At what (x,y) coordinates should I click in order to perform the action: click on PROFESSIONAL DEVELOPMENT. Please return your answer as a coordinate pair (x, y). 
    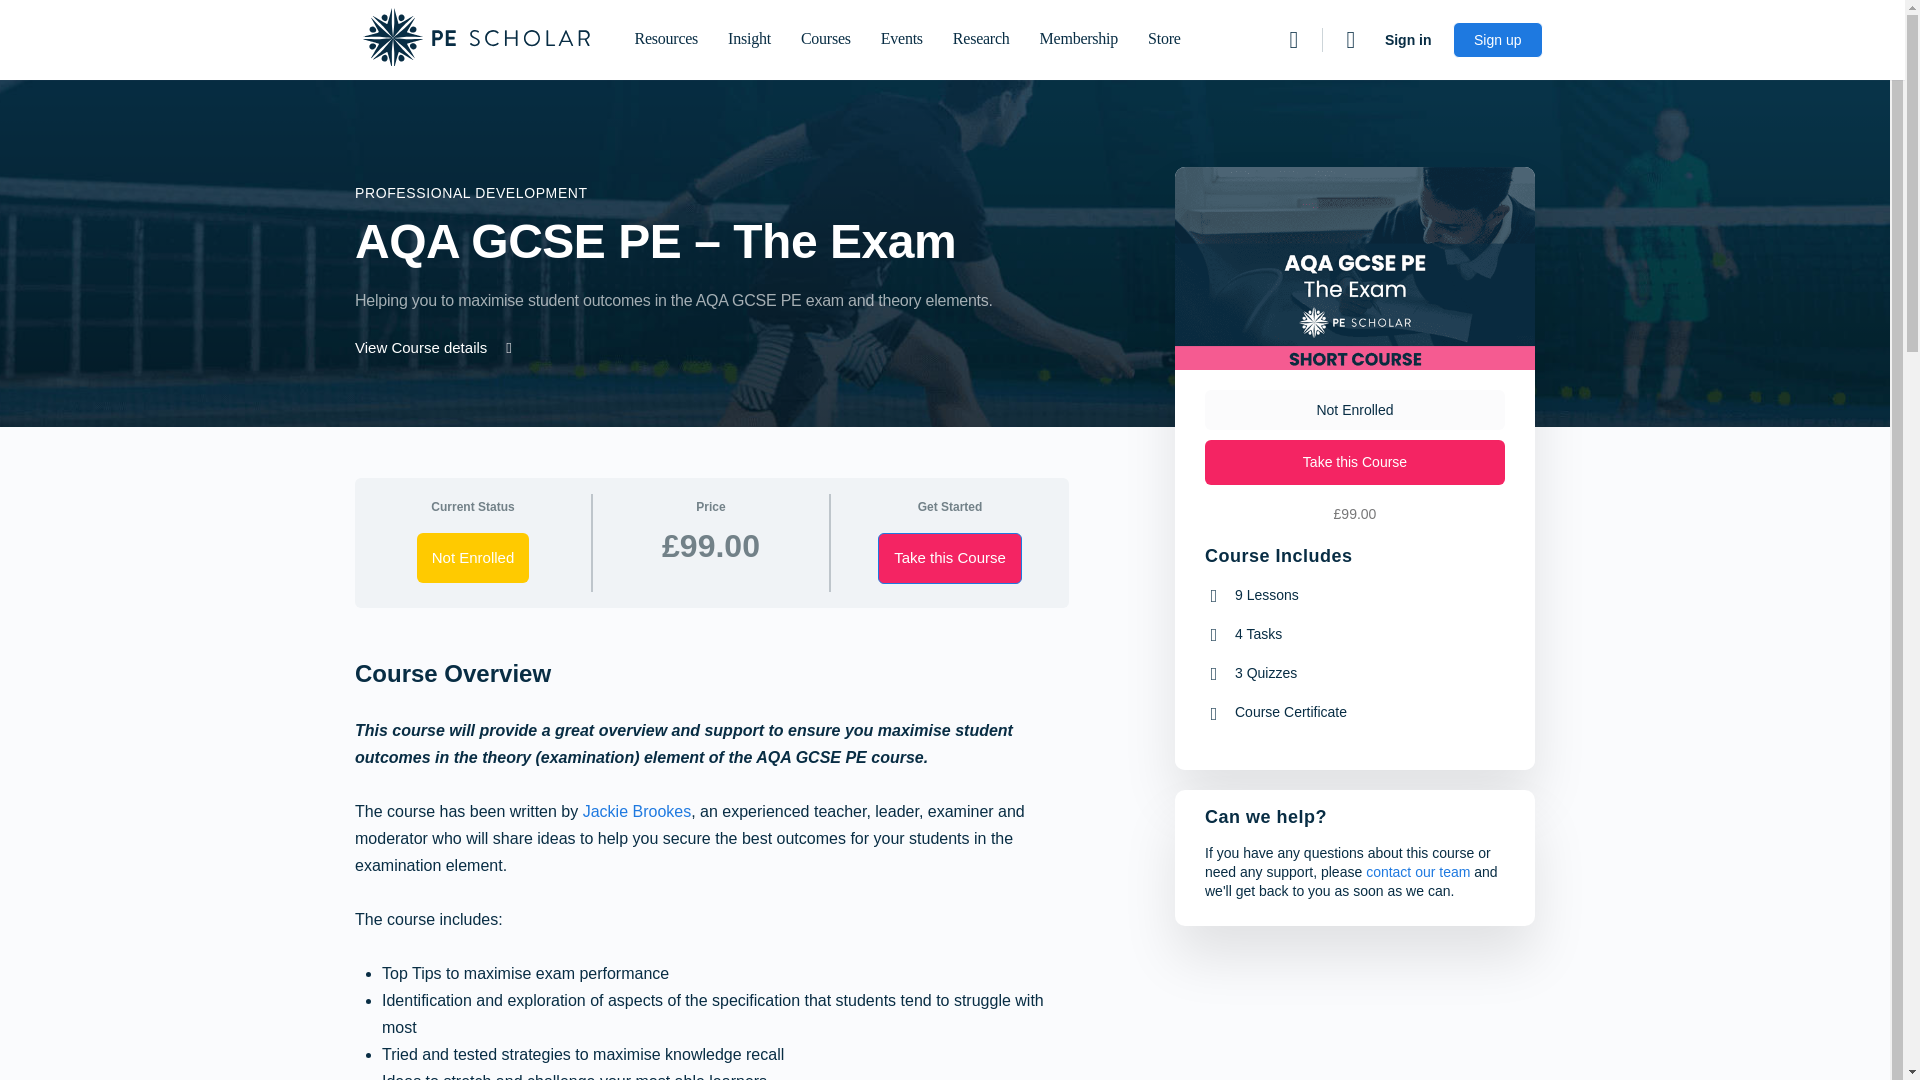
    Looking at the image, I should click on (471, 192).